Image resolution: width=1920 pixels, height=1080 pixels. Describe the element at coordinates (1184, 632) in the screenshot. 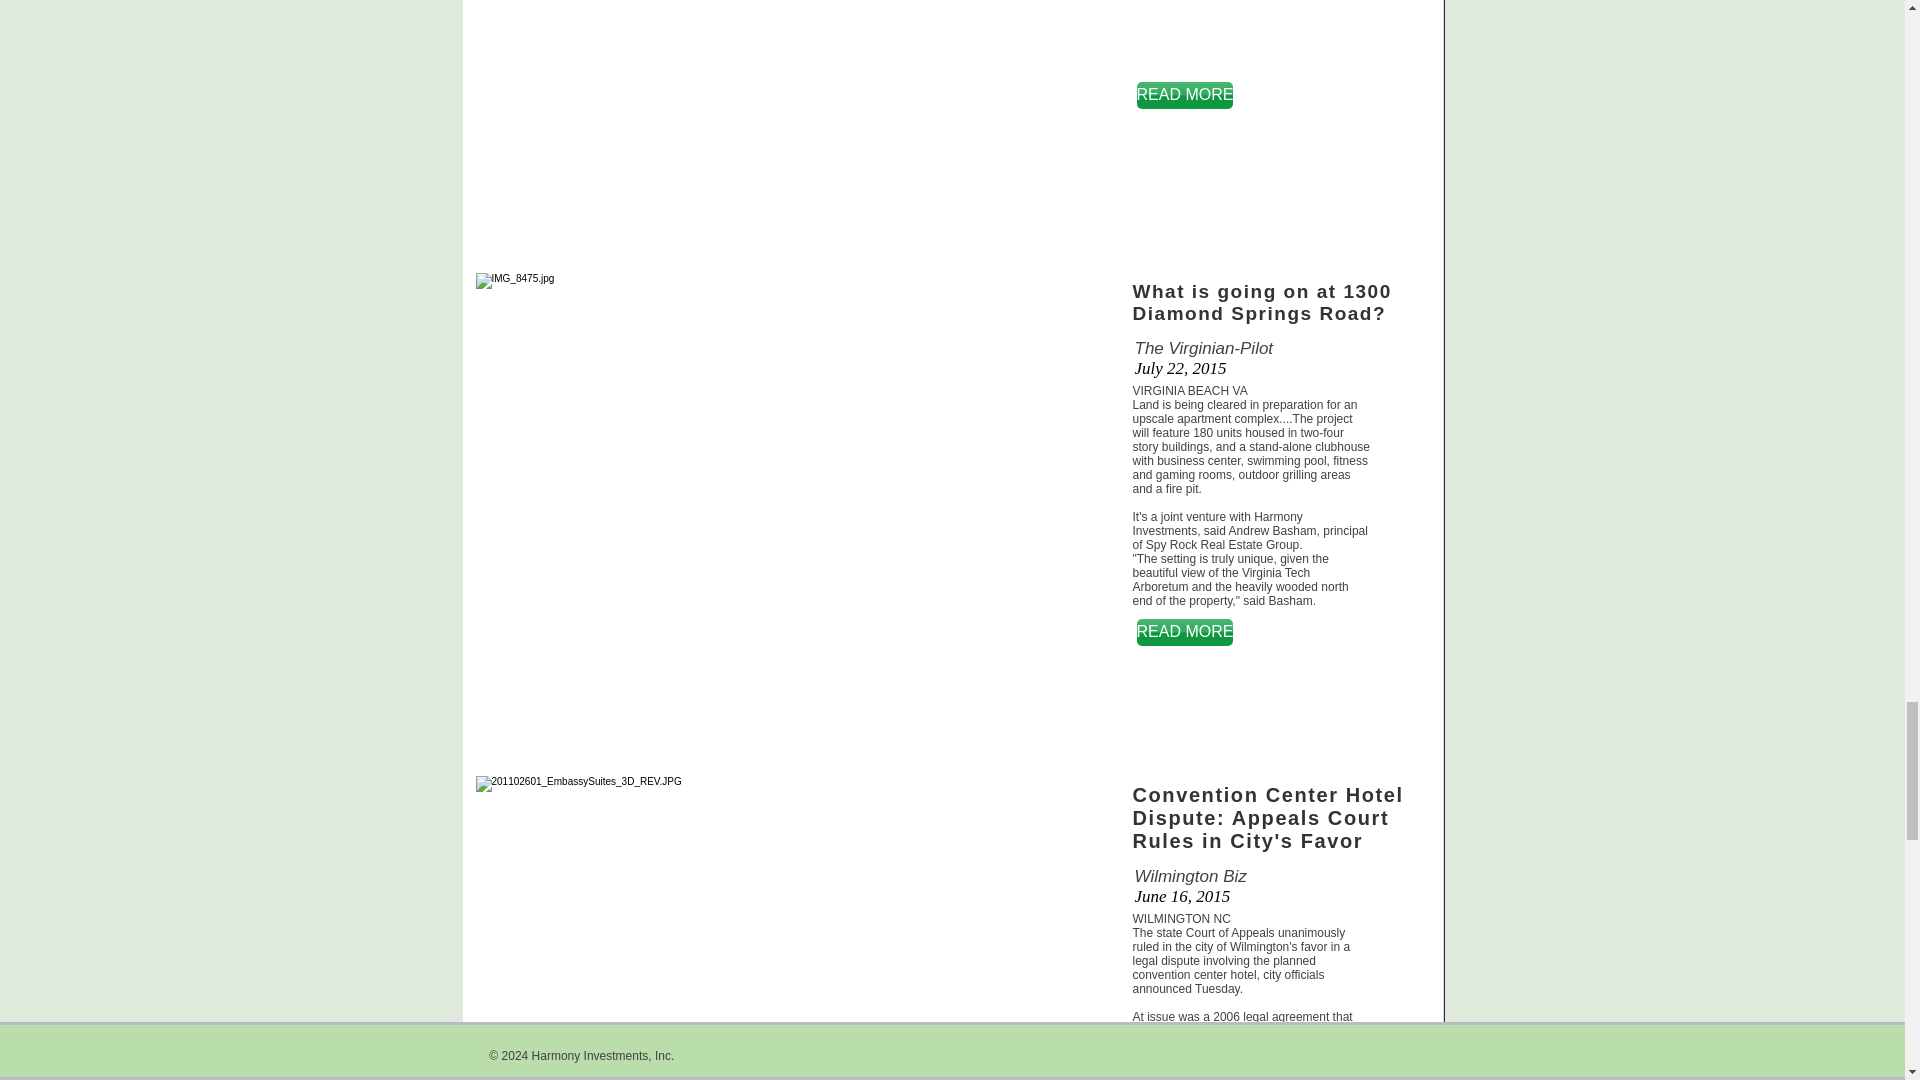

I see `READ MORE` at that location.